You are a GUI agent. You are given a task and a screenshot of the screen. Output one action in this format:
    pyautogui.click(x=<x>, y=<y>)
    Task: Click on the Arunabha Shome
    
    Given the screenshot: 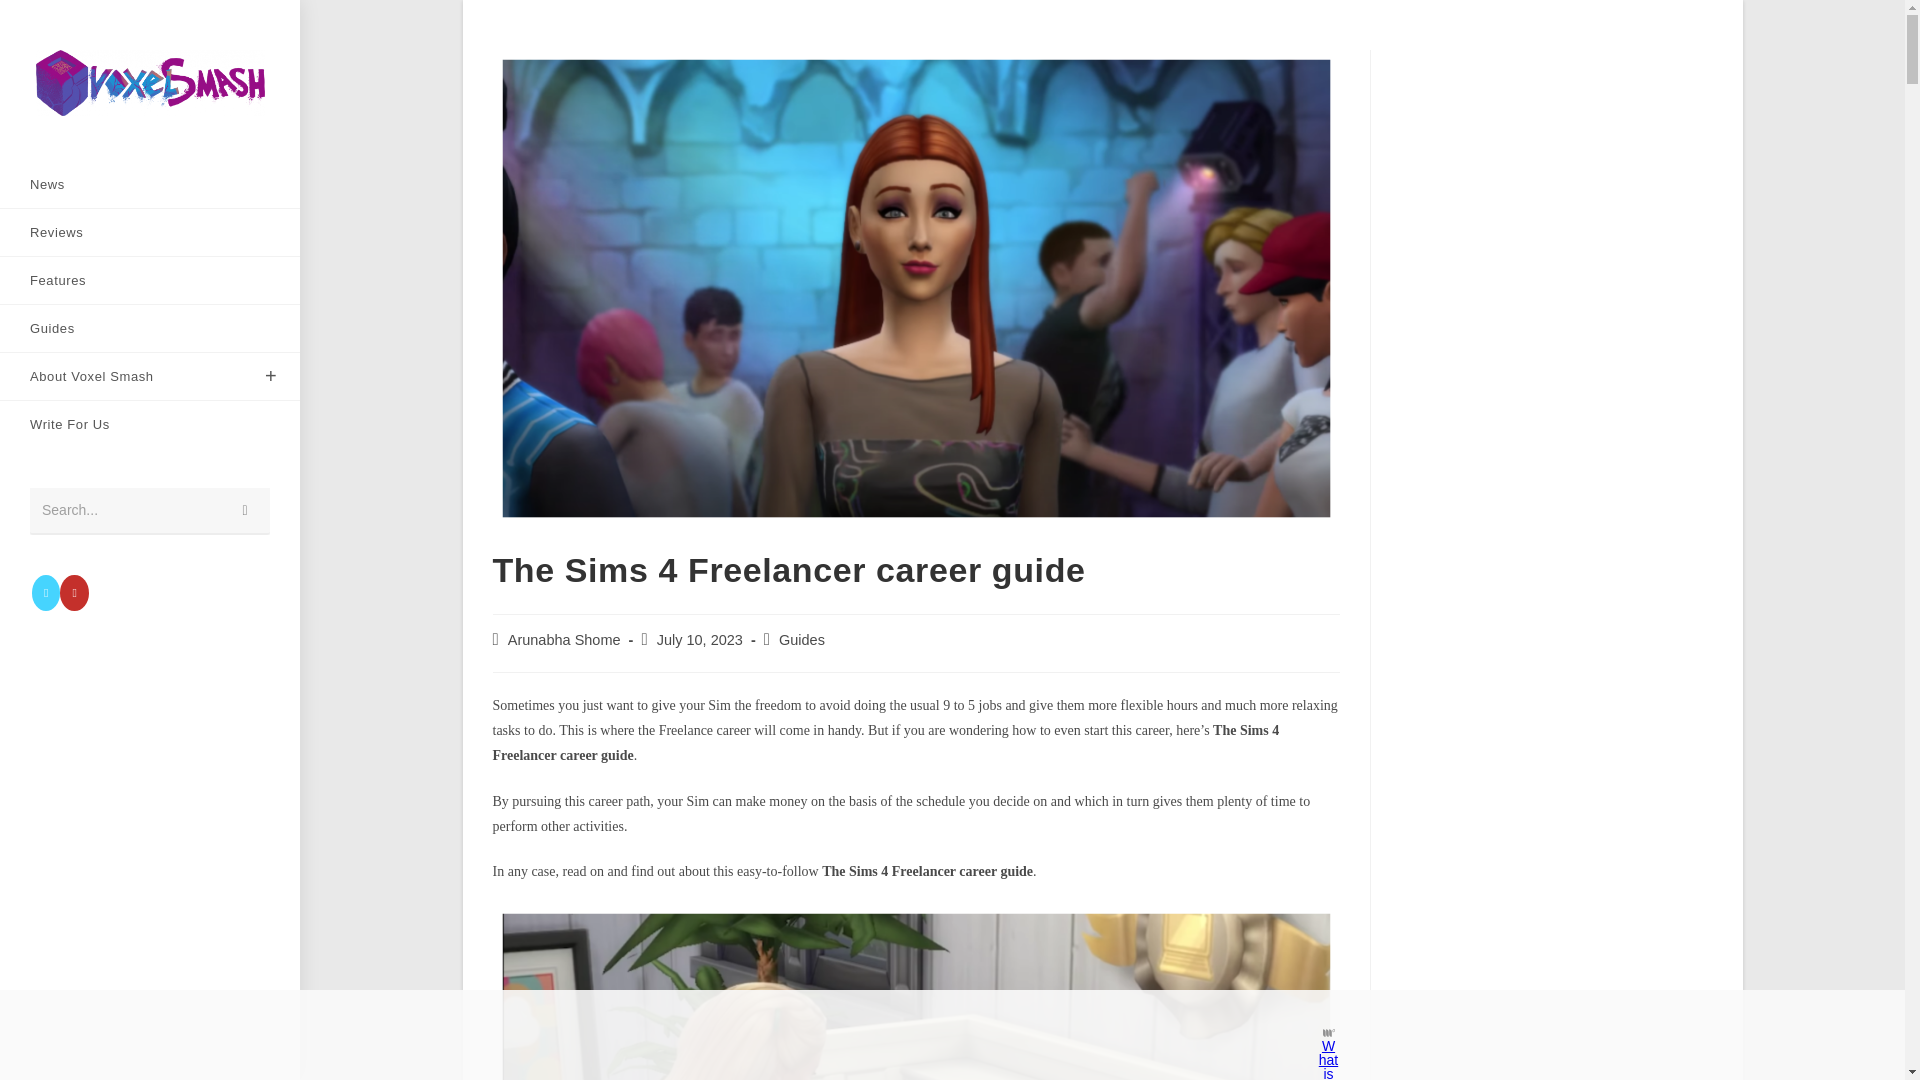 What is the action you would take?
    pyautogui.click(x=564, y=640)
    